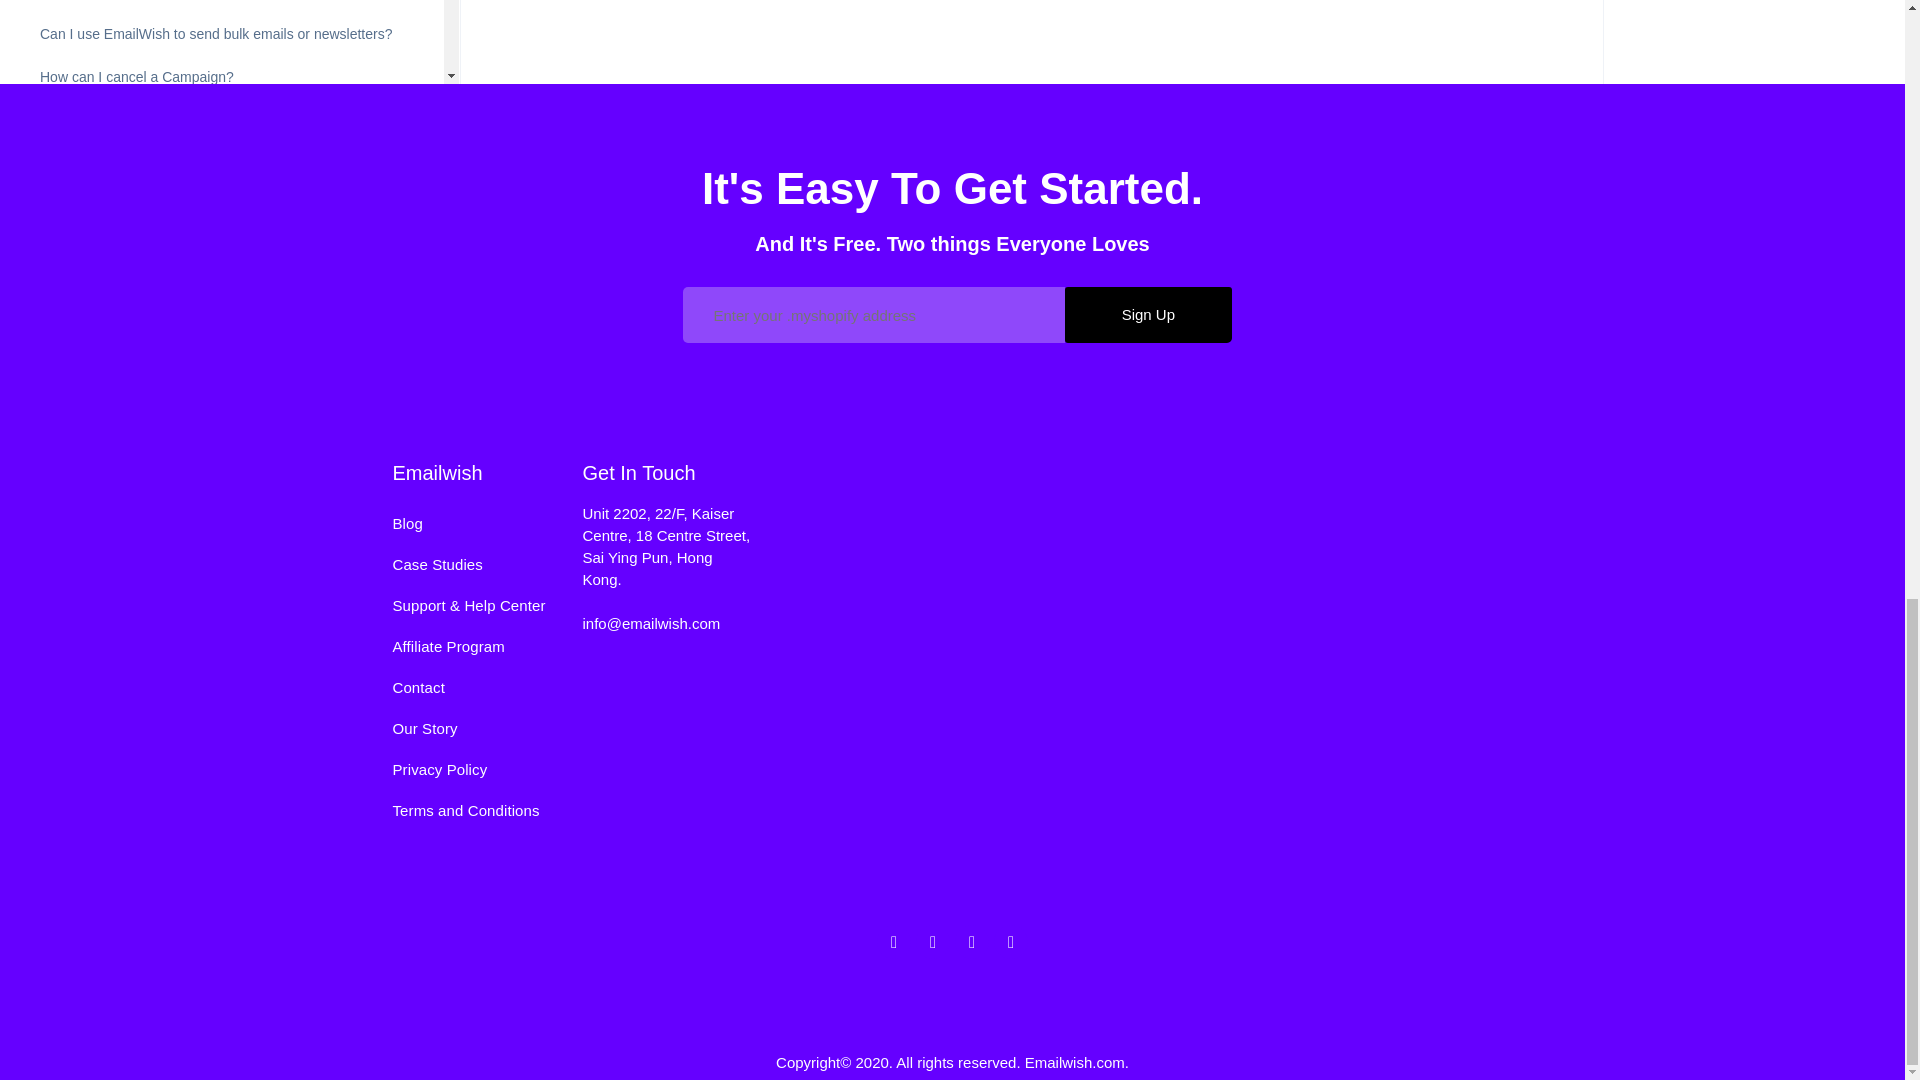 This screenshot has height=1080, width=1920. What do you see at coordinates (137, 76) in the screenshot?
I see `How can I cancel a Campaign?` at bounding box center [137, 76].